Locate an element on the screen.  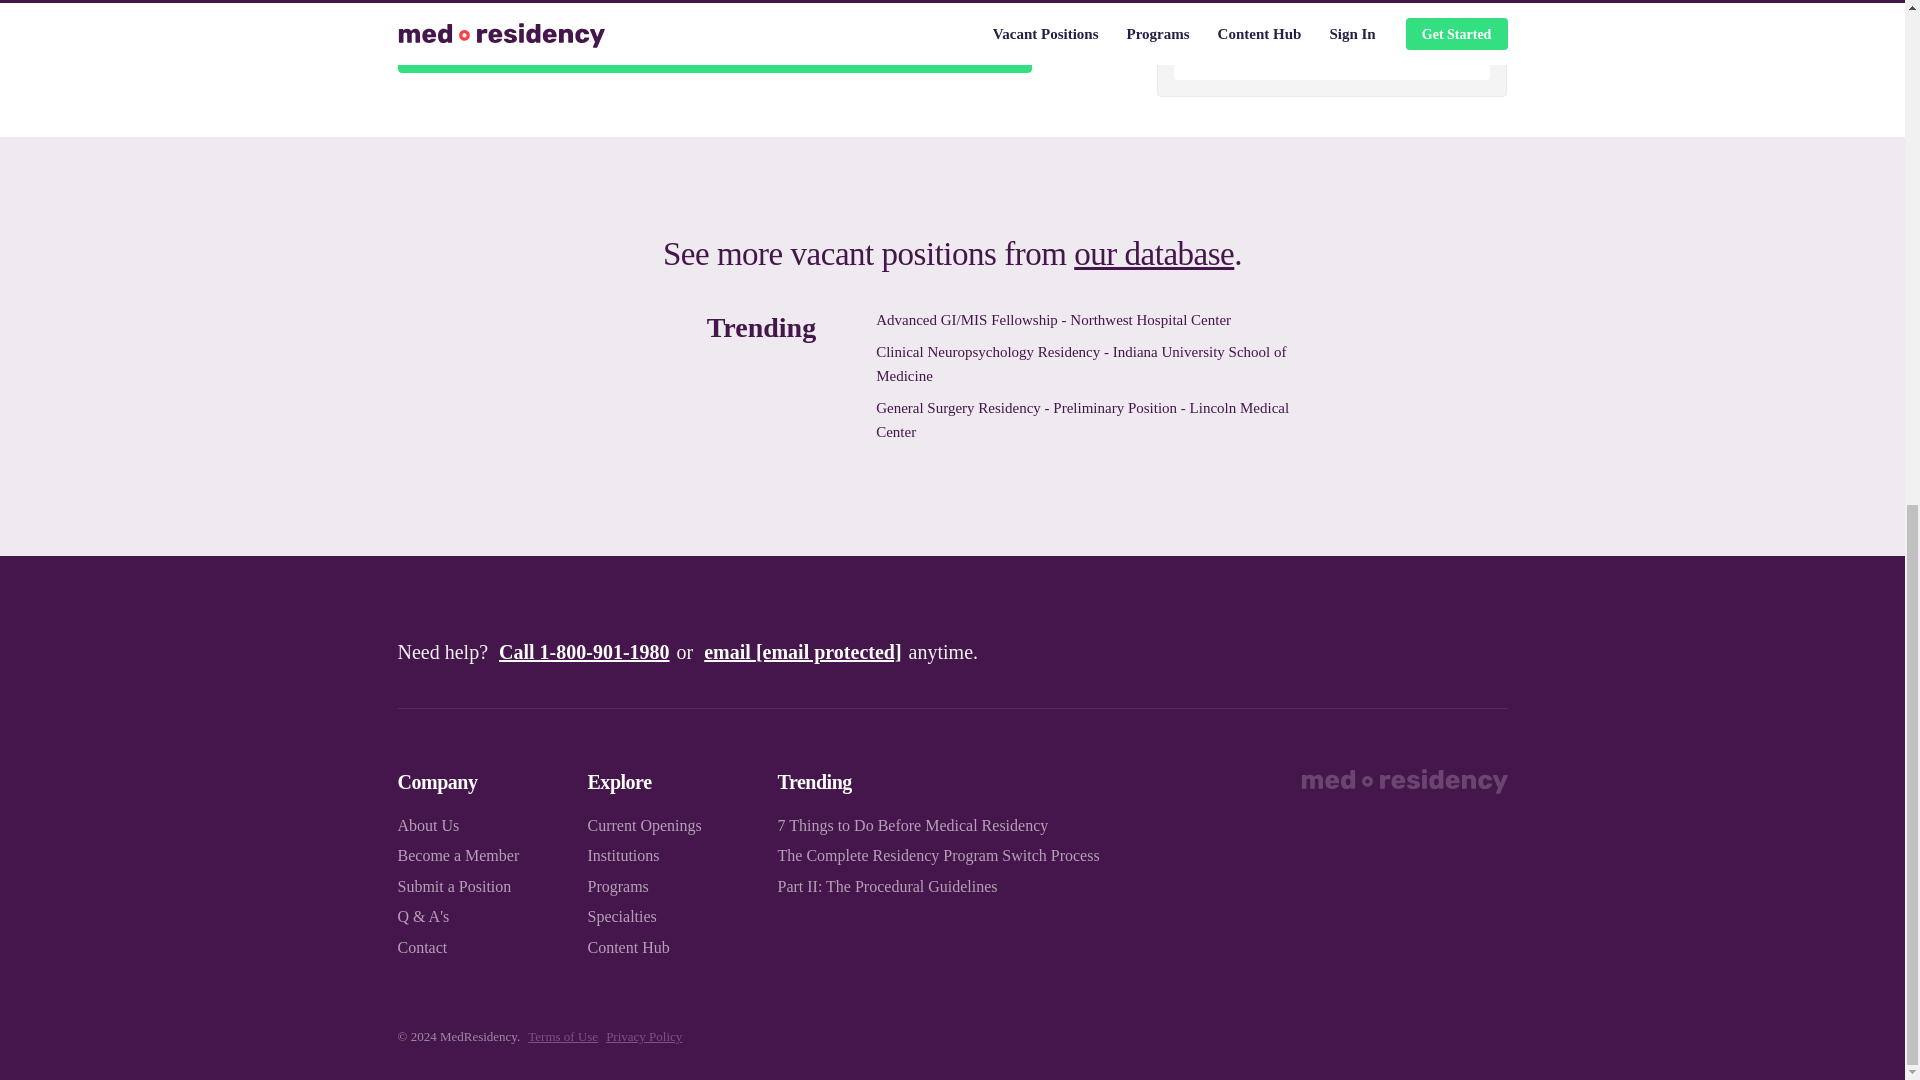
our database is located at coordinates (1154, 254).